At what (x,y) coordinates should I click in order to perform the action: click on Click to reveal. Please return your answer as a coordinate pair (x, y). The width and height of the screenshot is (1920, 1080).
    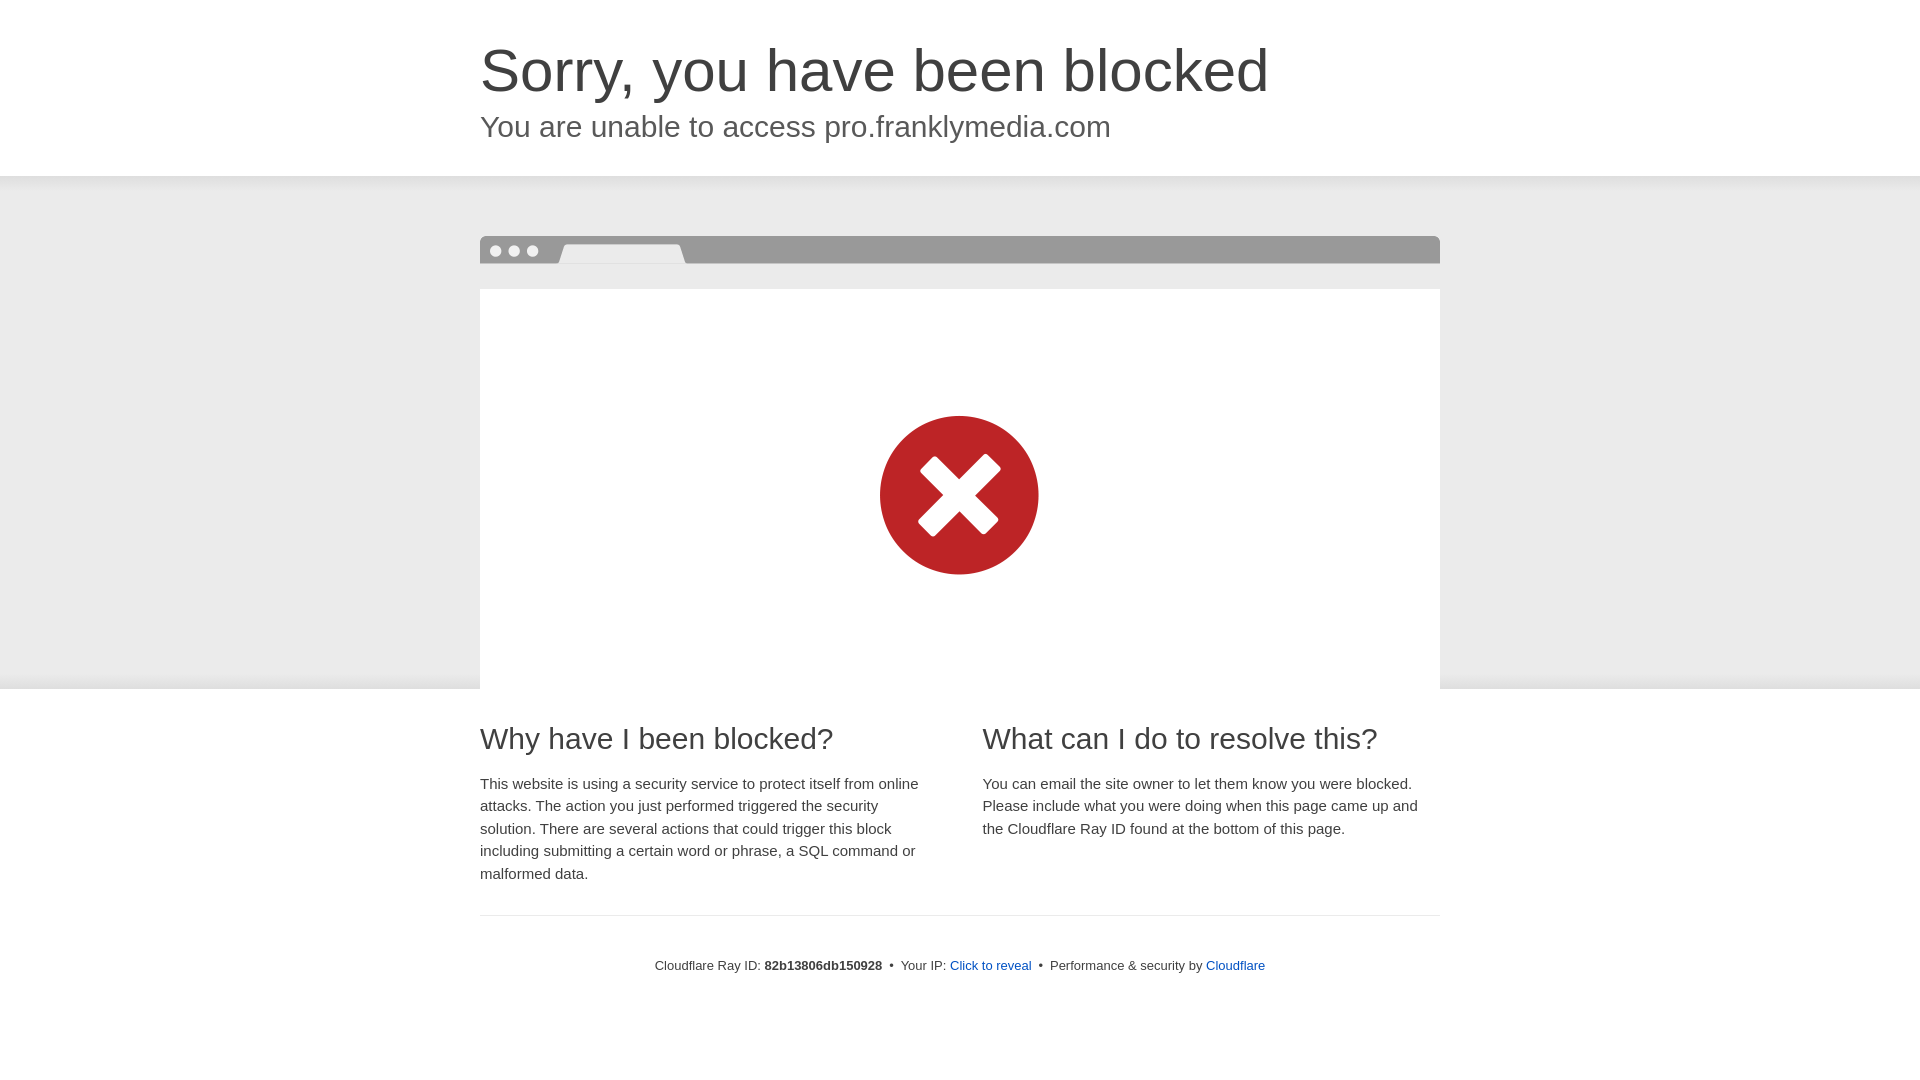
    Looking at the image, I should click on (991, 966).